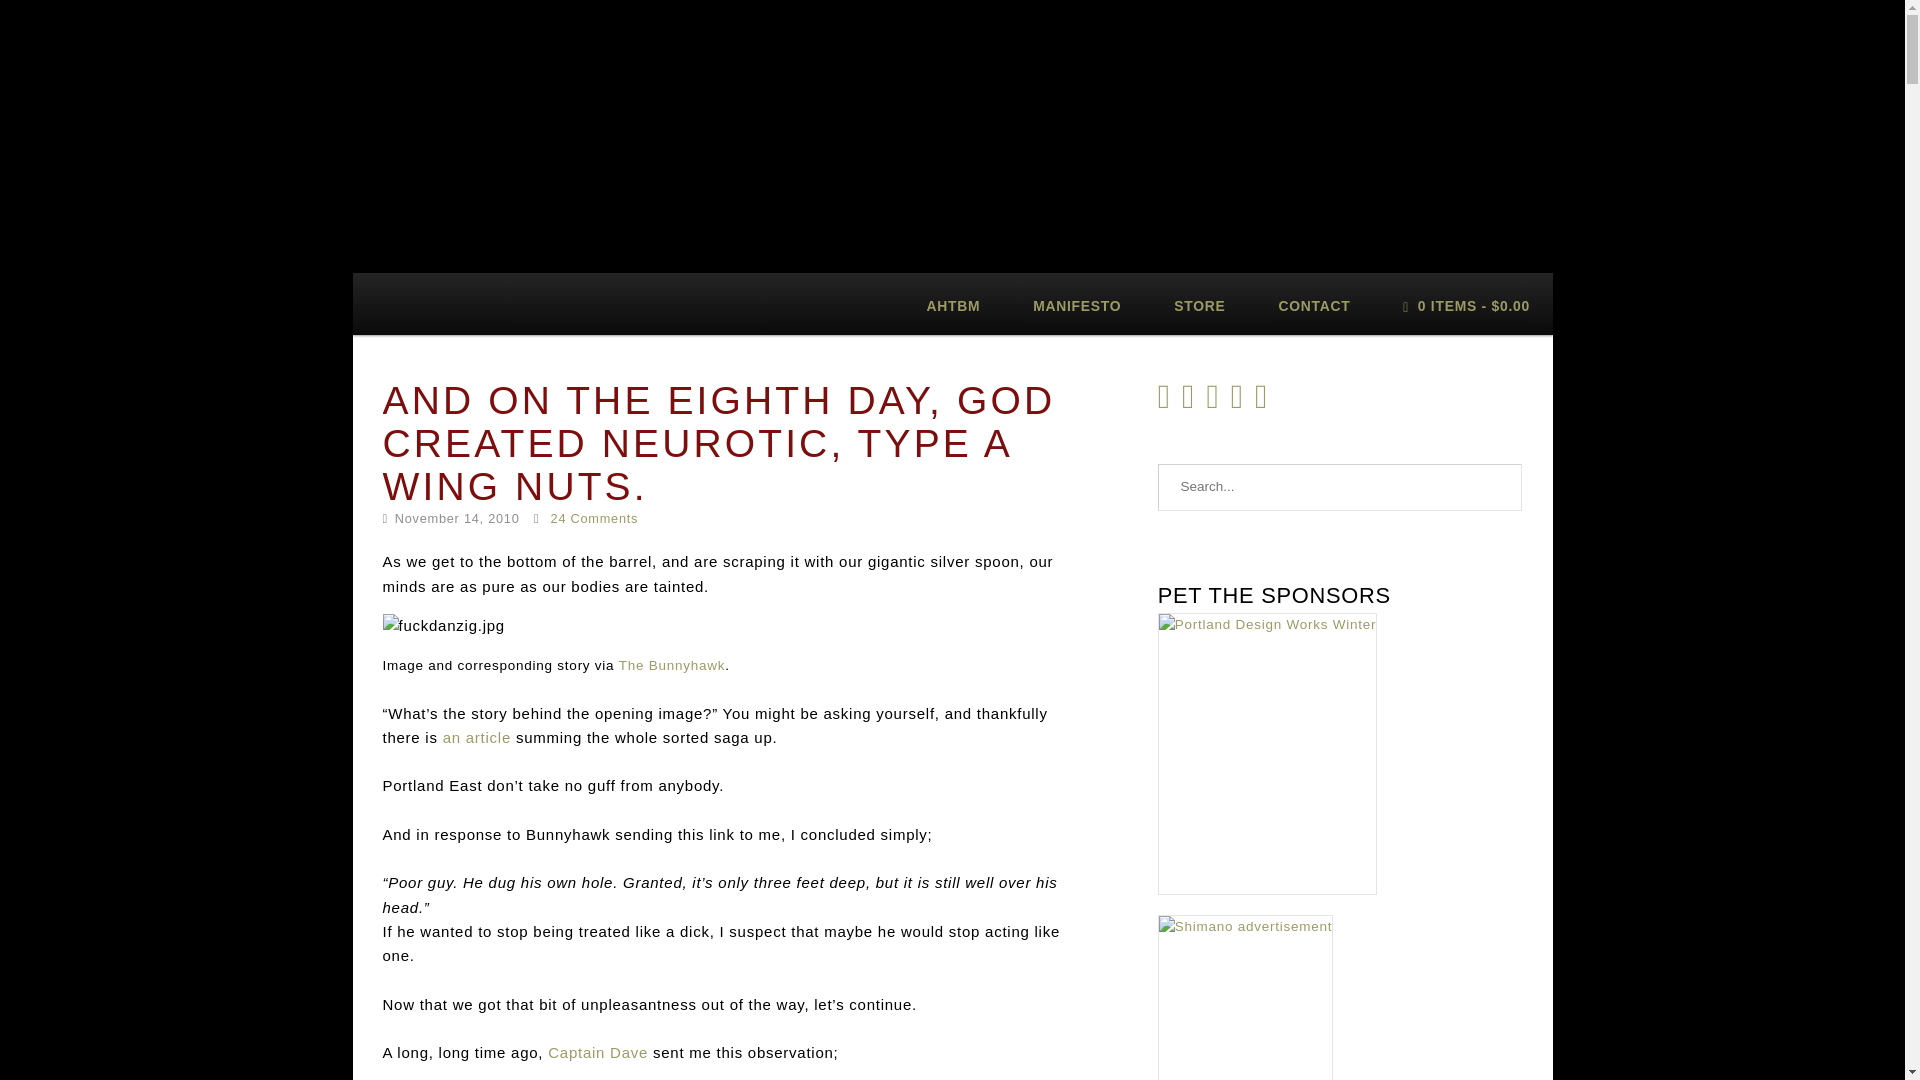  What do you see at coordinates (1466, 304) in the screenshot?
I see `View your shopping cart` at bounding box center [1466, 304].